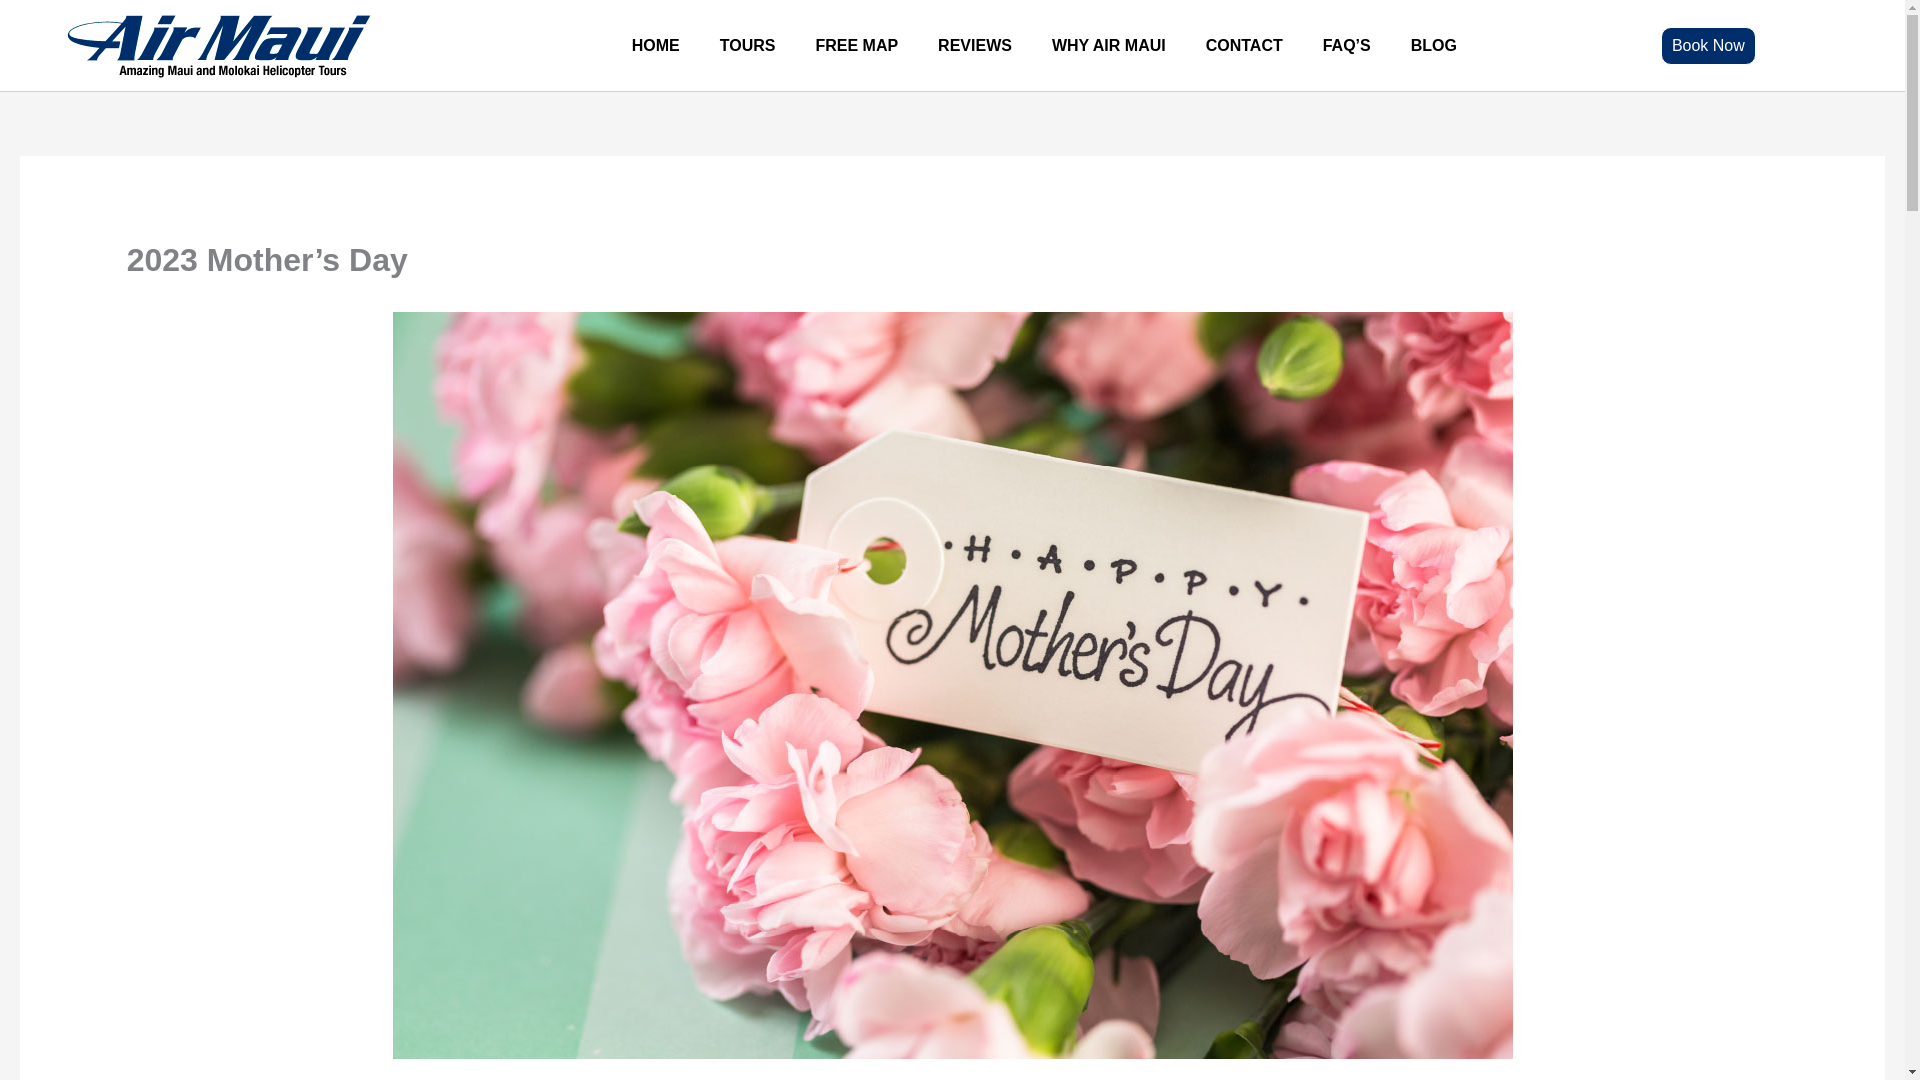  I want to click on HOME, so click(656, 44).